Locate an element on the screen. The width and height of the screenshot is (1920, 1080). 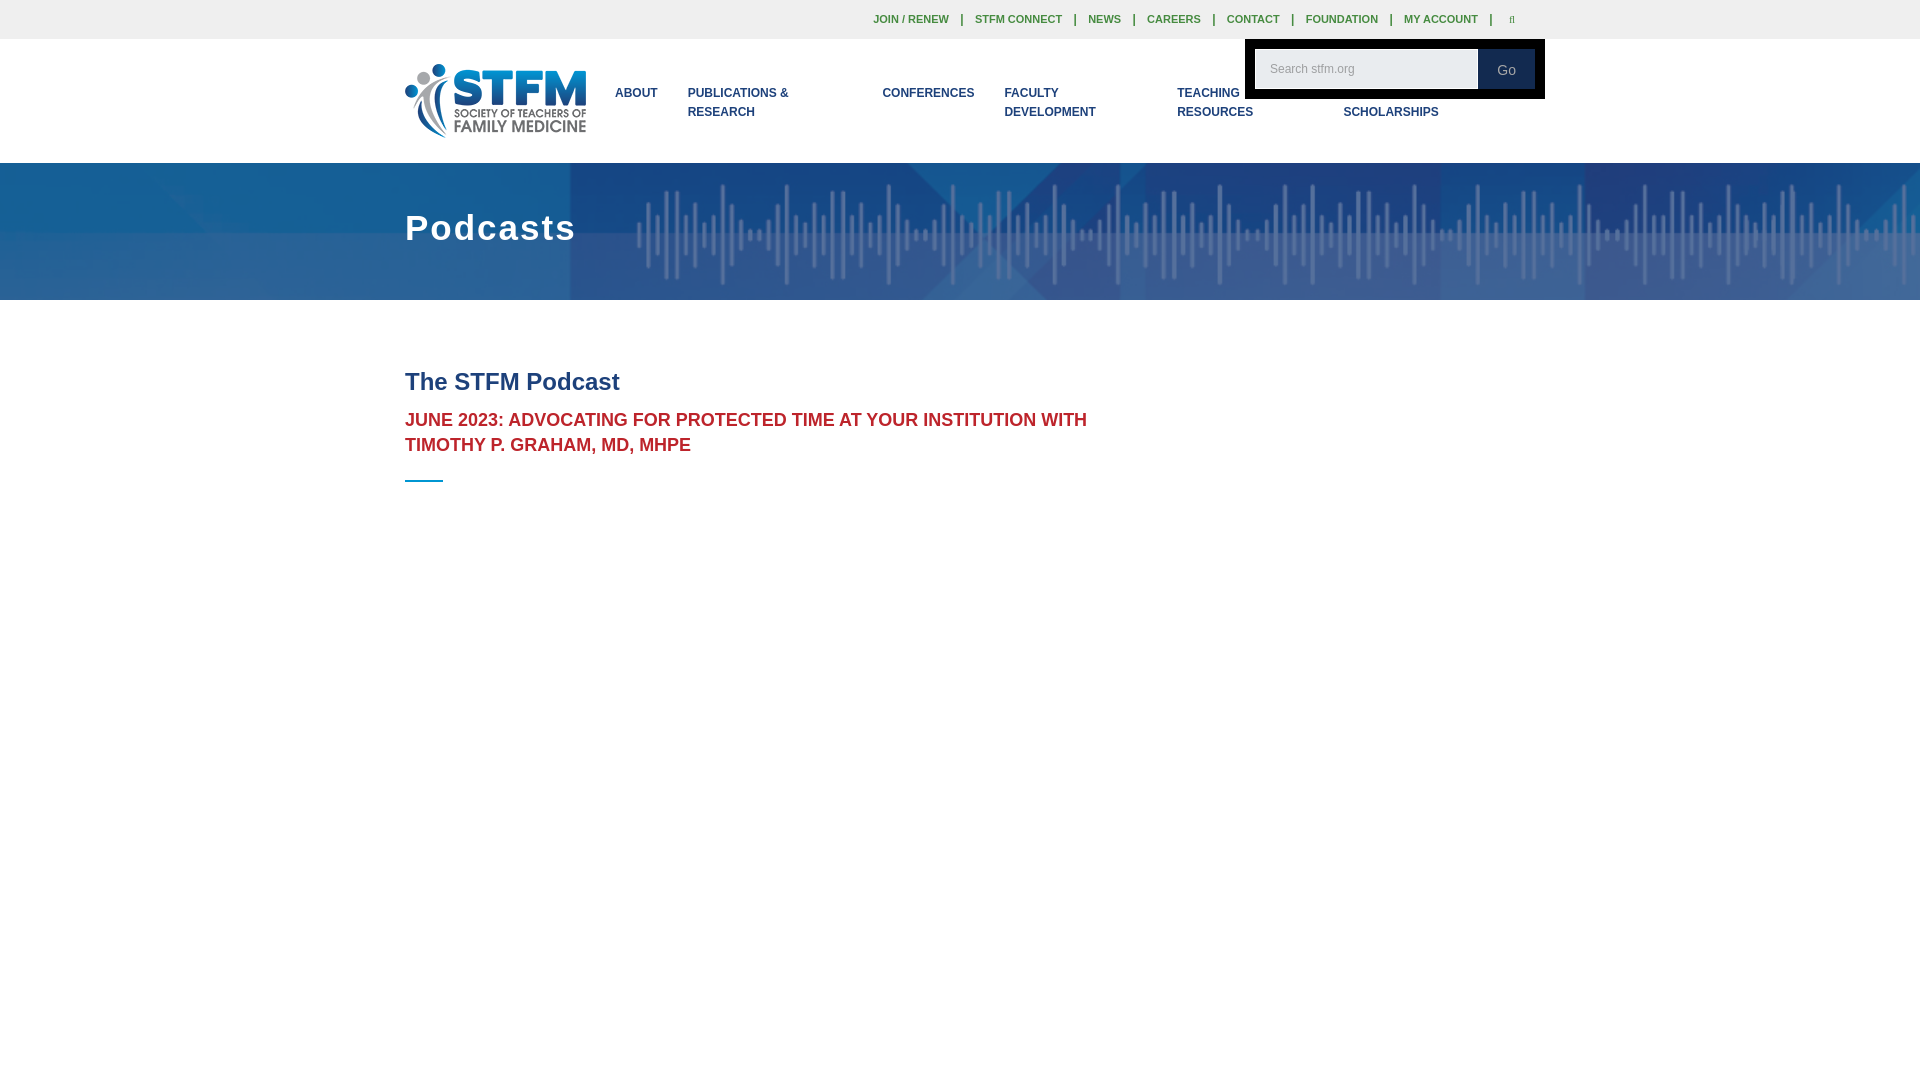
CAREERS is located at coordinates (1174, 18).